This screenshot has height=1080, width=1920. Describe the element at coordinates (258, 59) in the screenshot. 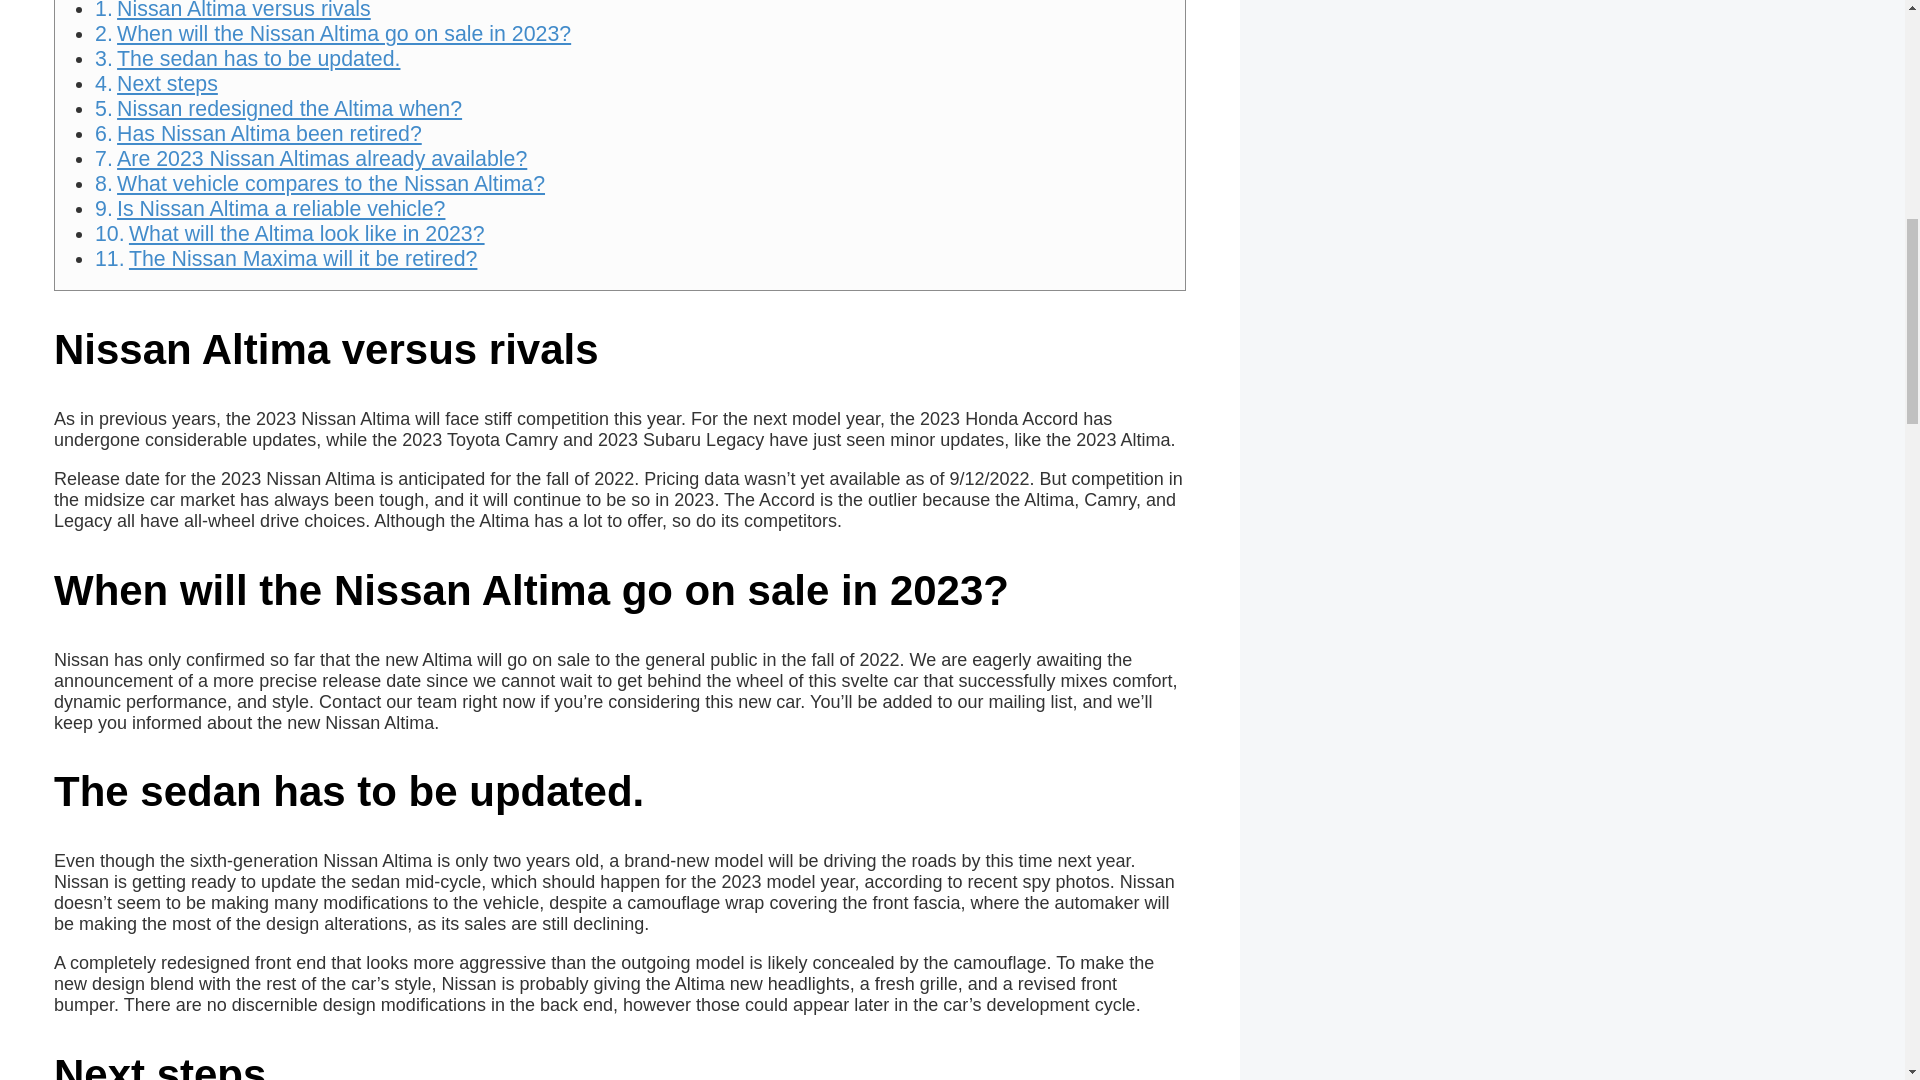

I see `The sedan has to be updated.` at that location.